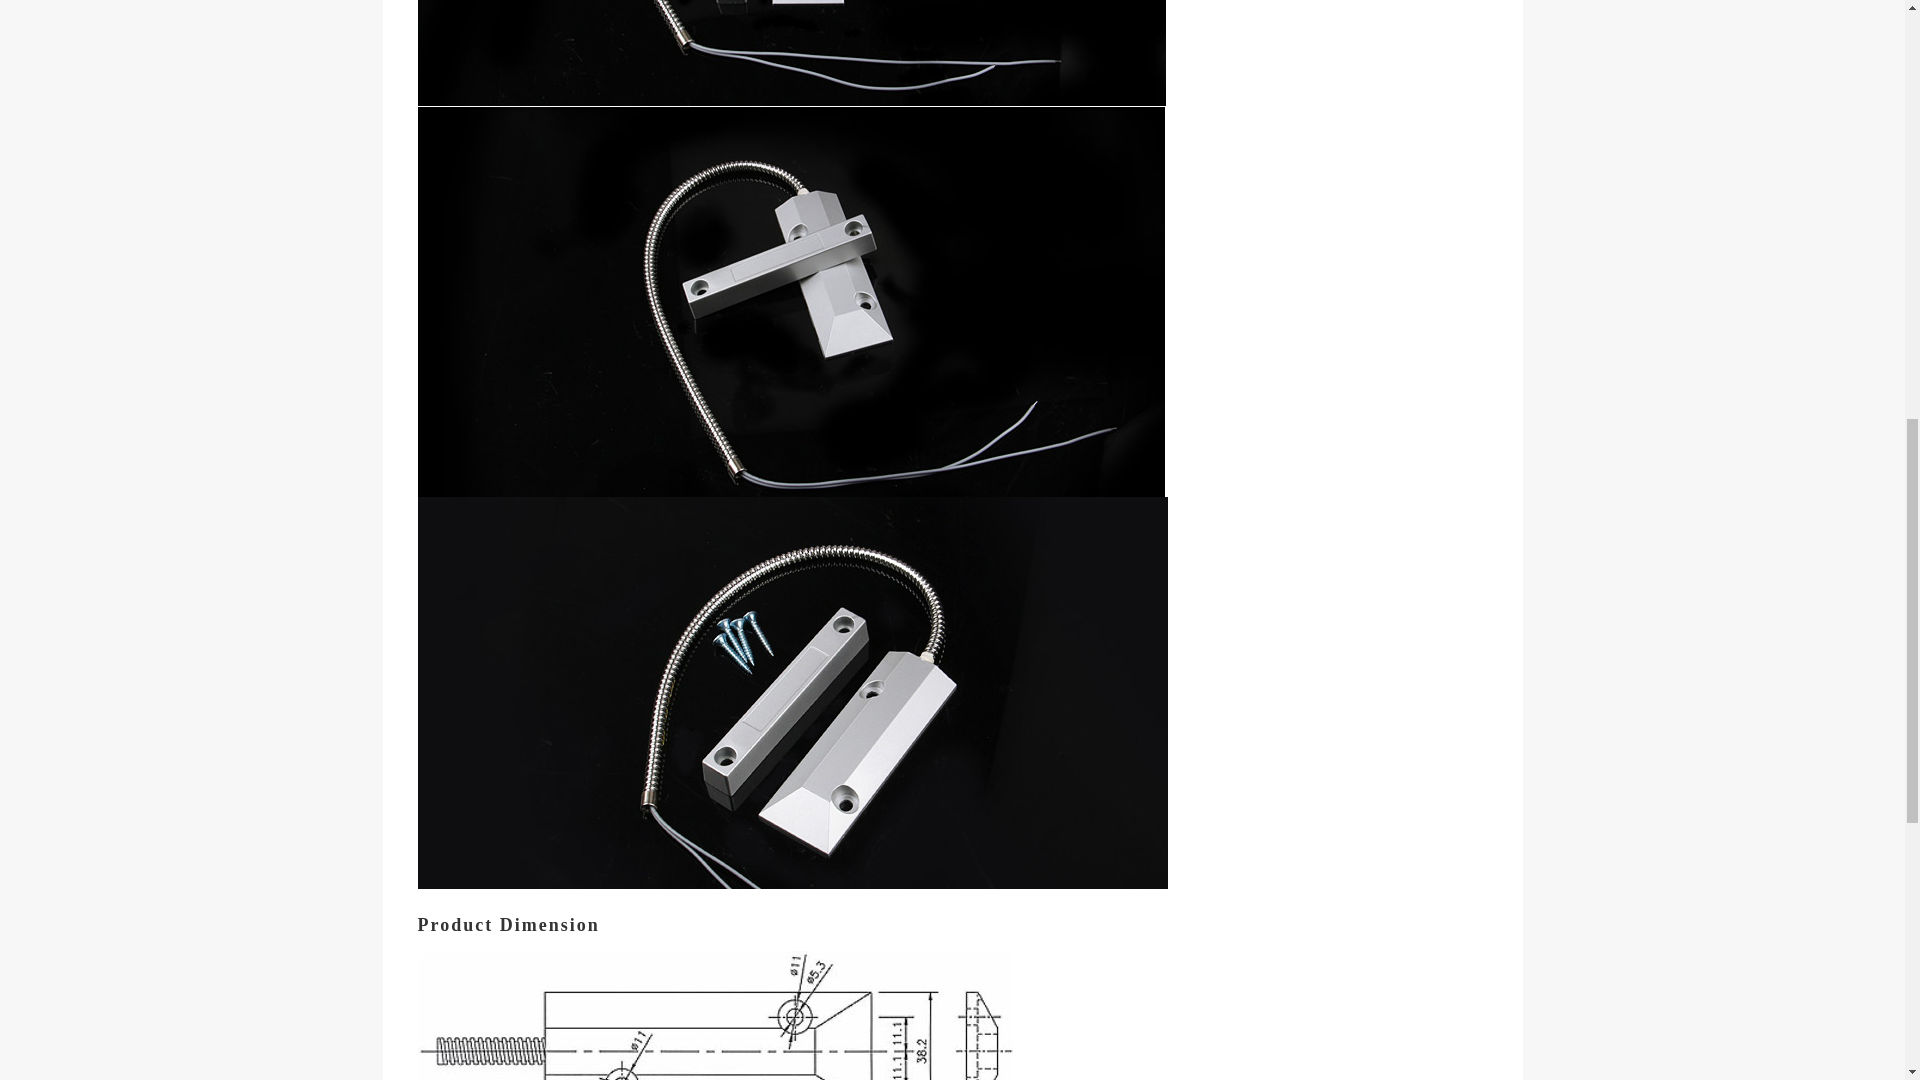 Image resolution: width=1920 pixels, height=1080 pixels. What do you see at coordinates (792, 52) in the screenshot?
I see `RZ-55Z Metal Magnetic Contact` at bounding box center [792, 52].